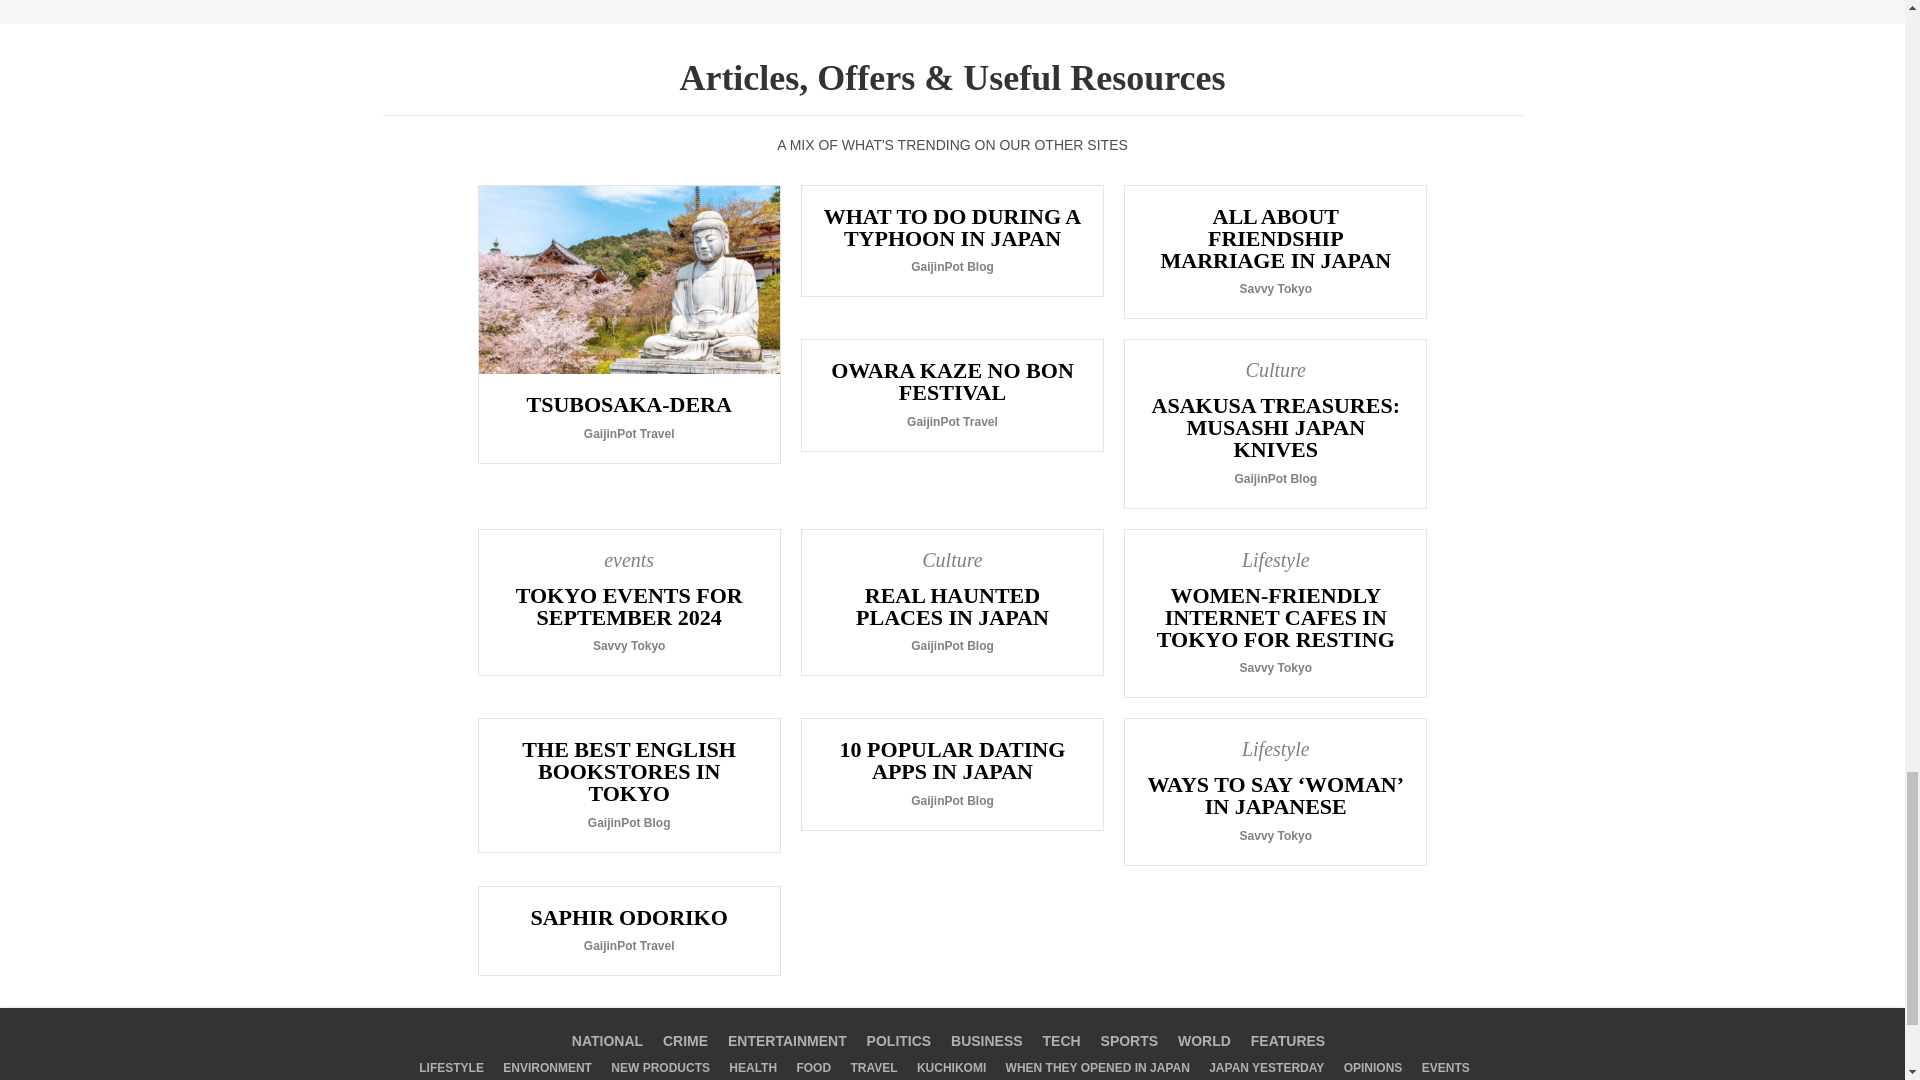 This screenshot has width=1920, height=1080. I want to click on The Best English Bookstores in Tokyo, so click(628, 785).